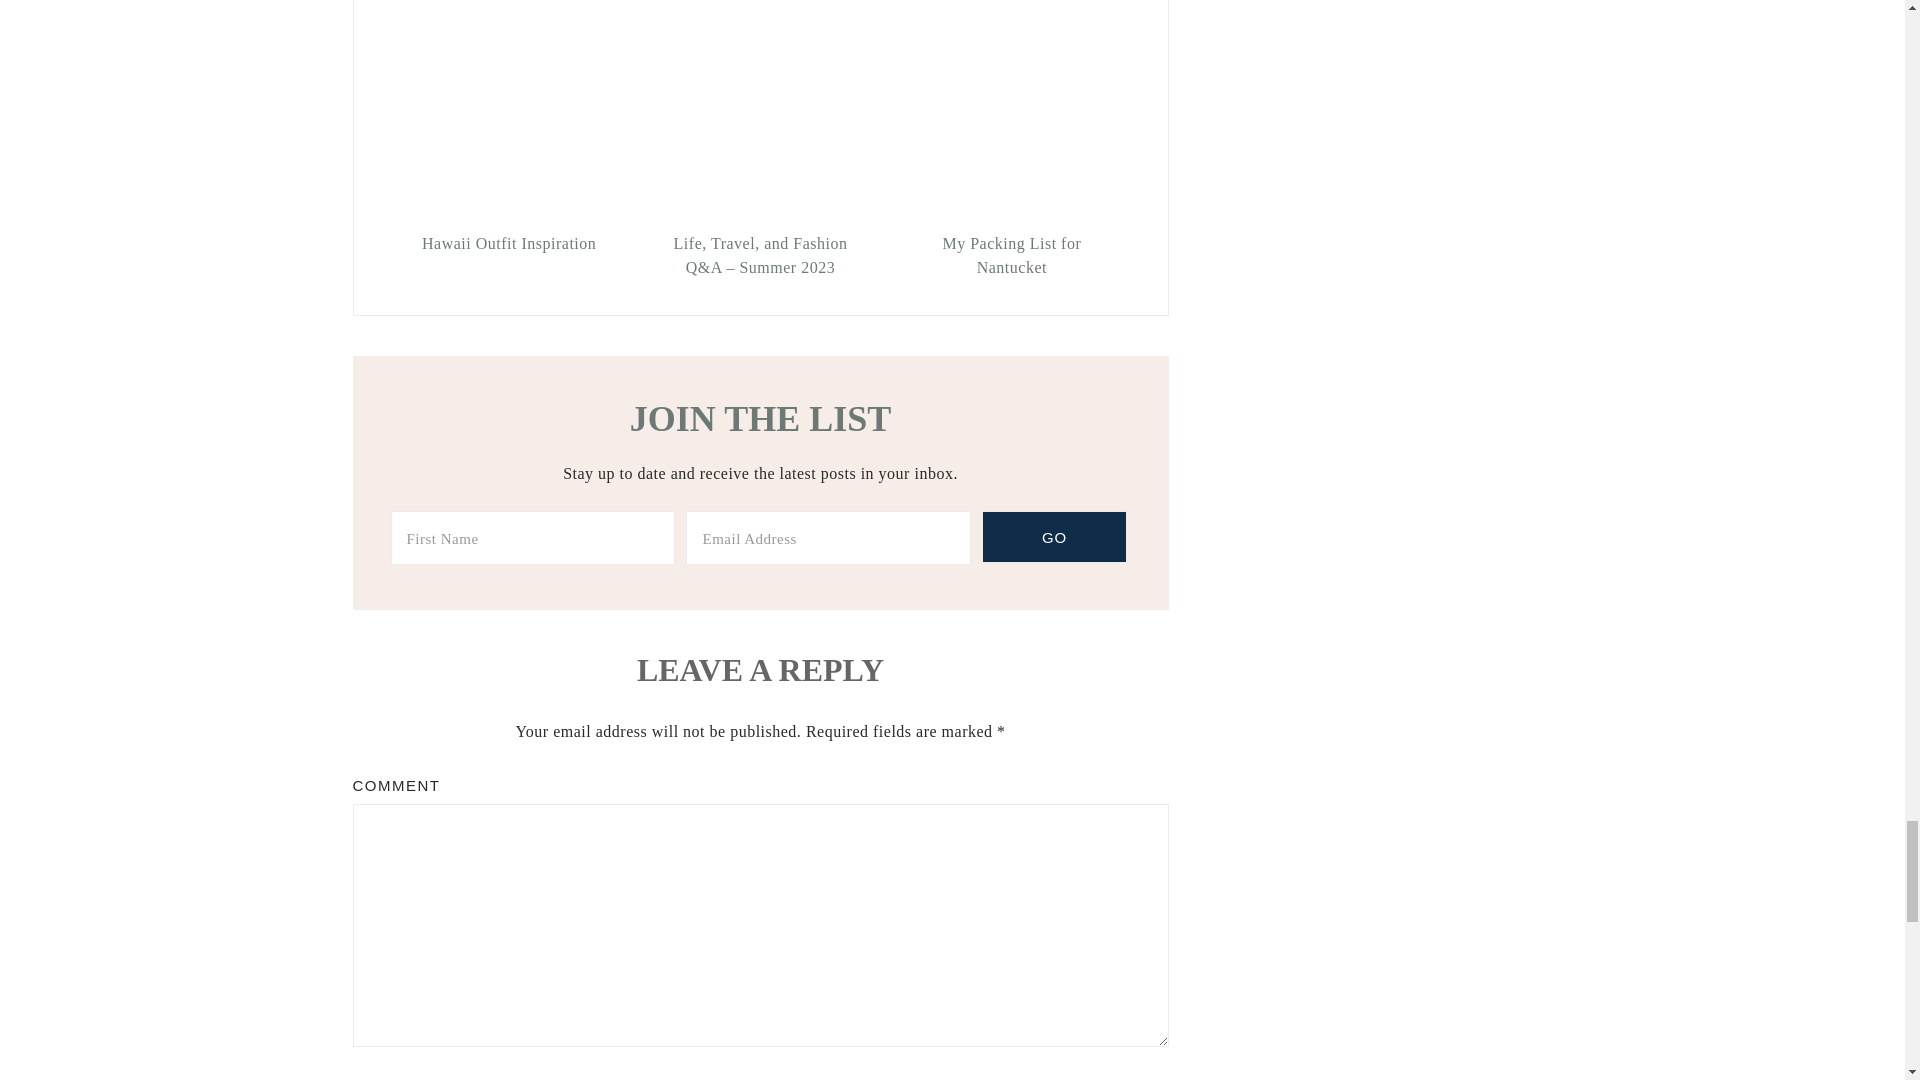 This screenshot has height=1080, width=1920. Describe the element at coordinates (1011, 256) in the screenshot. I see `Permanent Link to My Packing List for Nantucket` at that location.